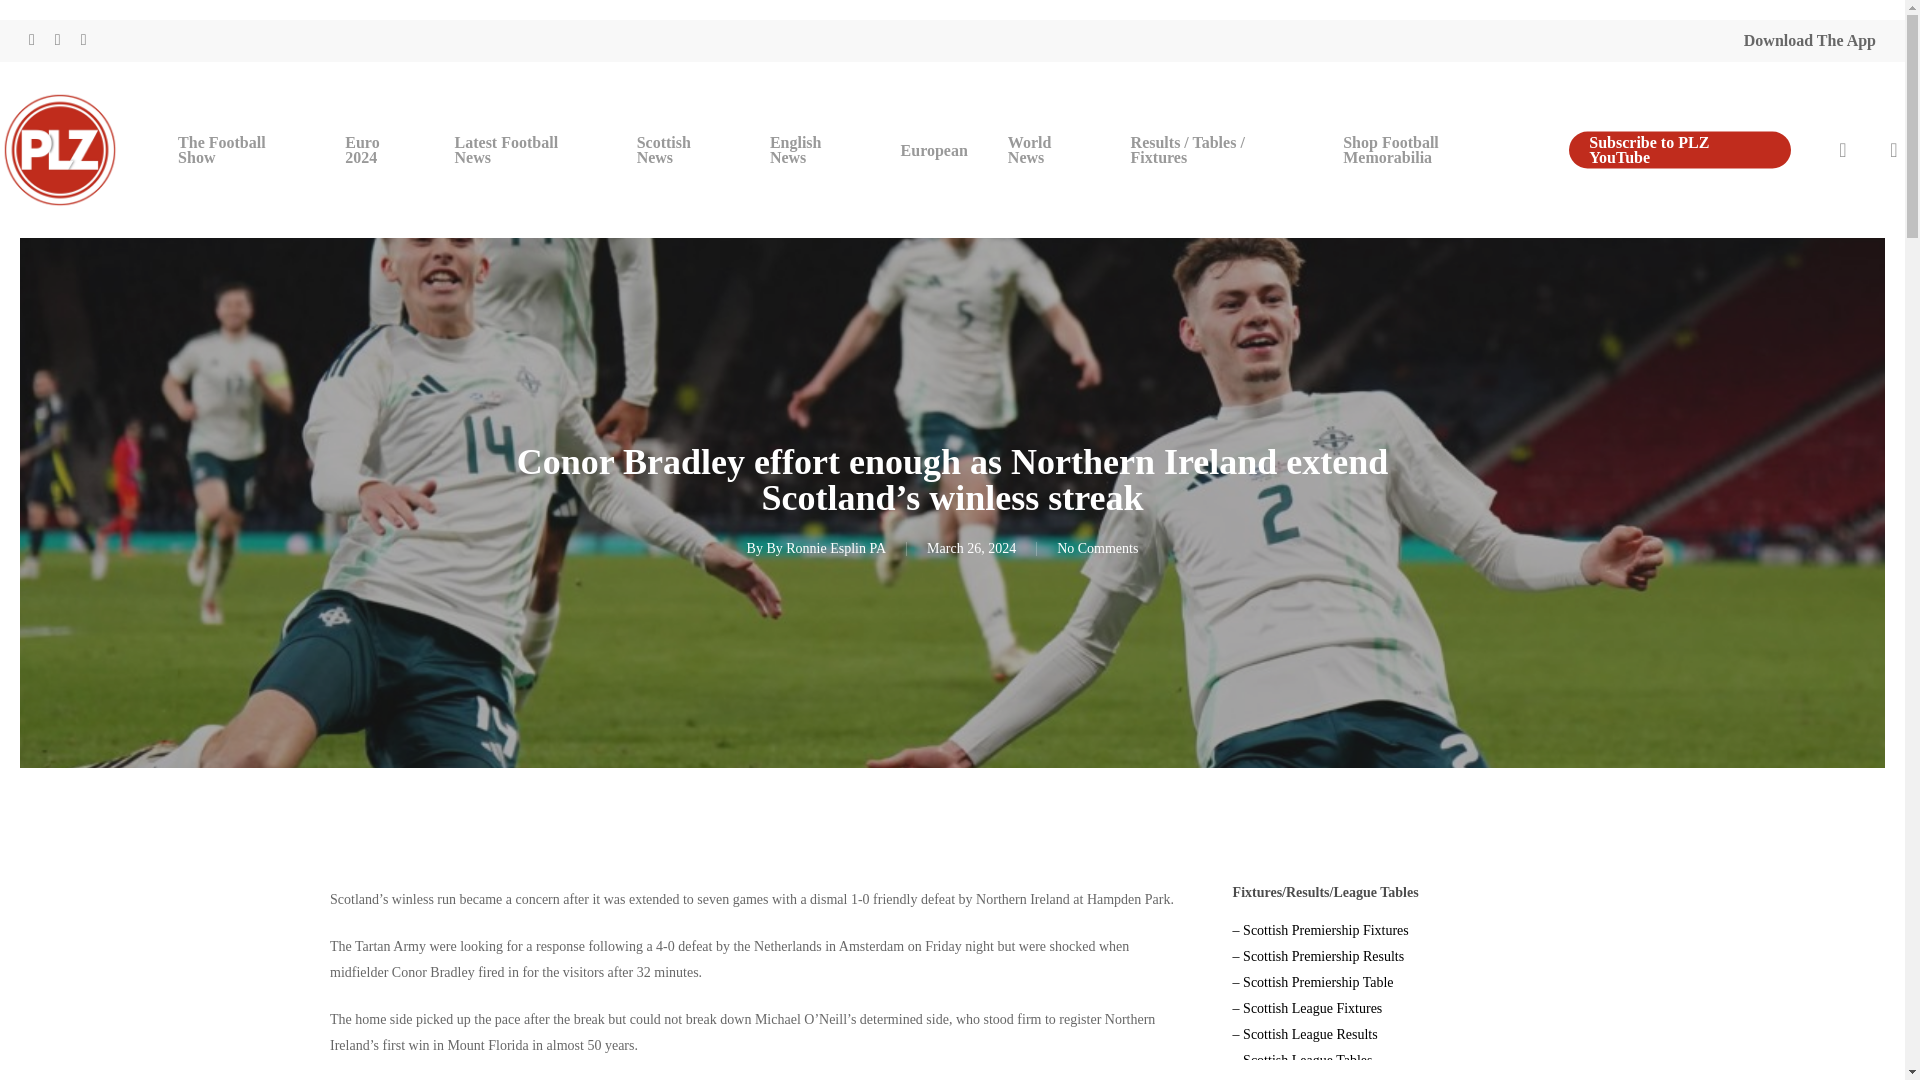 The image size is (1920, 1080). I want to click on Shop Football Memorabilia, so click(1436, 150).